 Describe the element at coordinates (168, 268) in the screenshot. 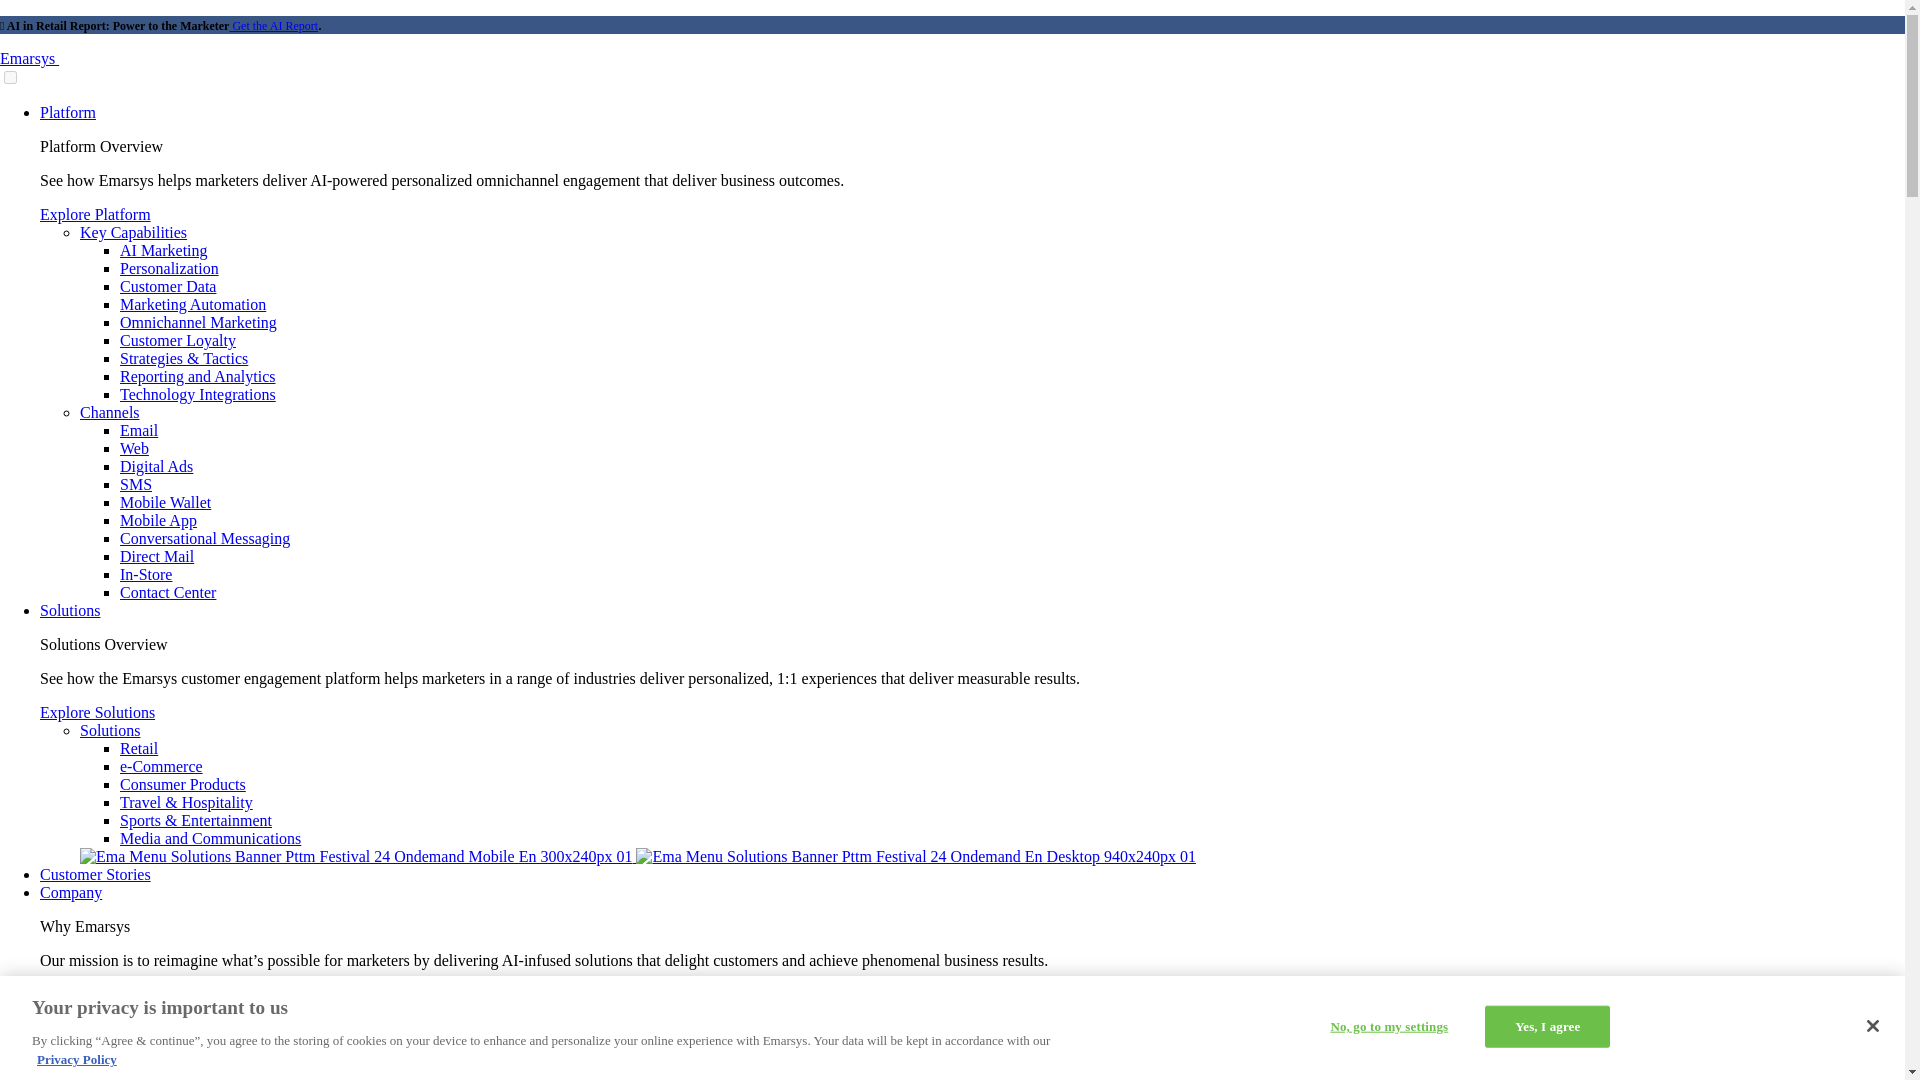

I see `Personalization` at that location.